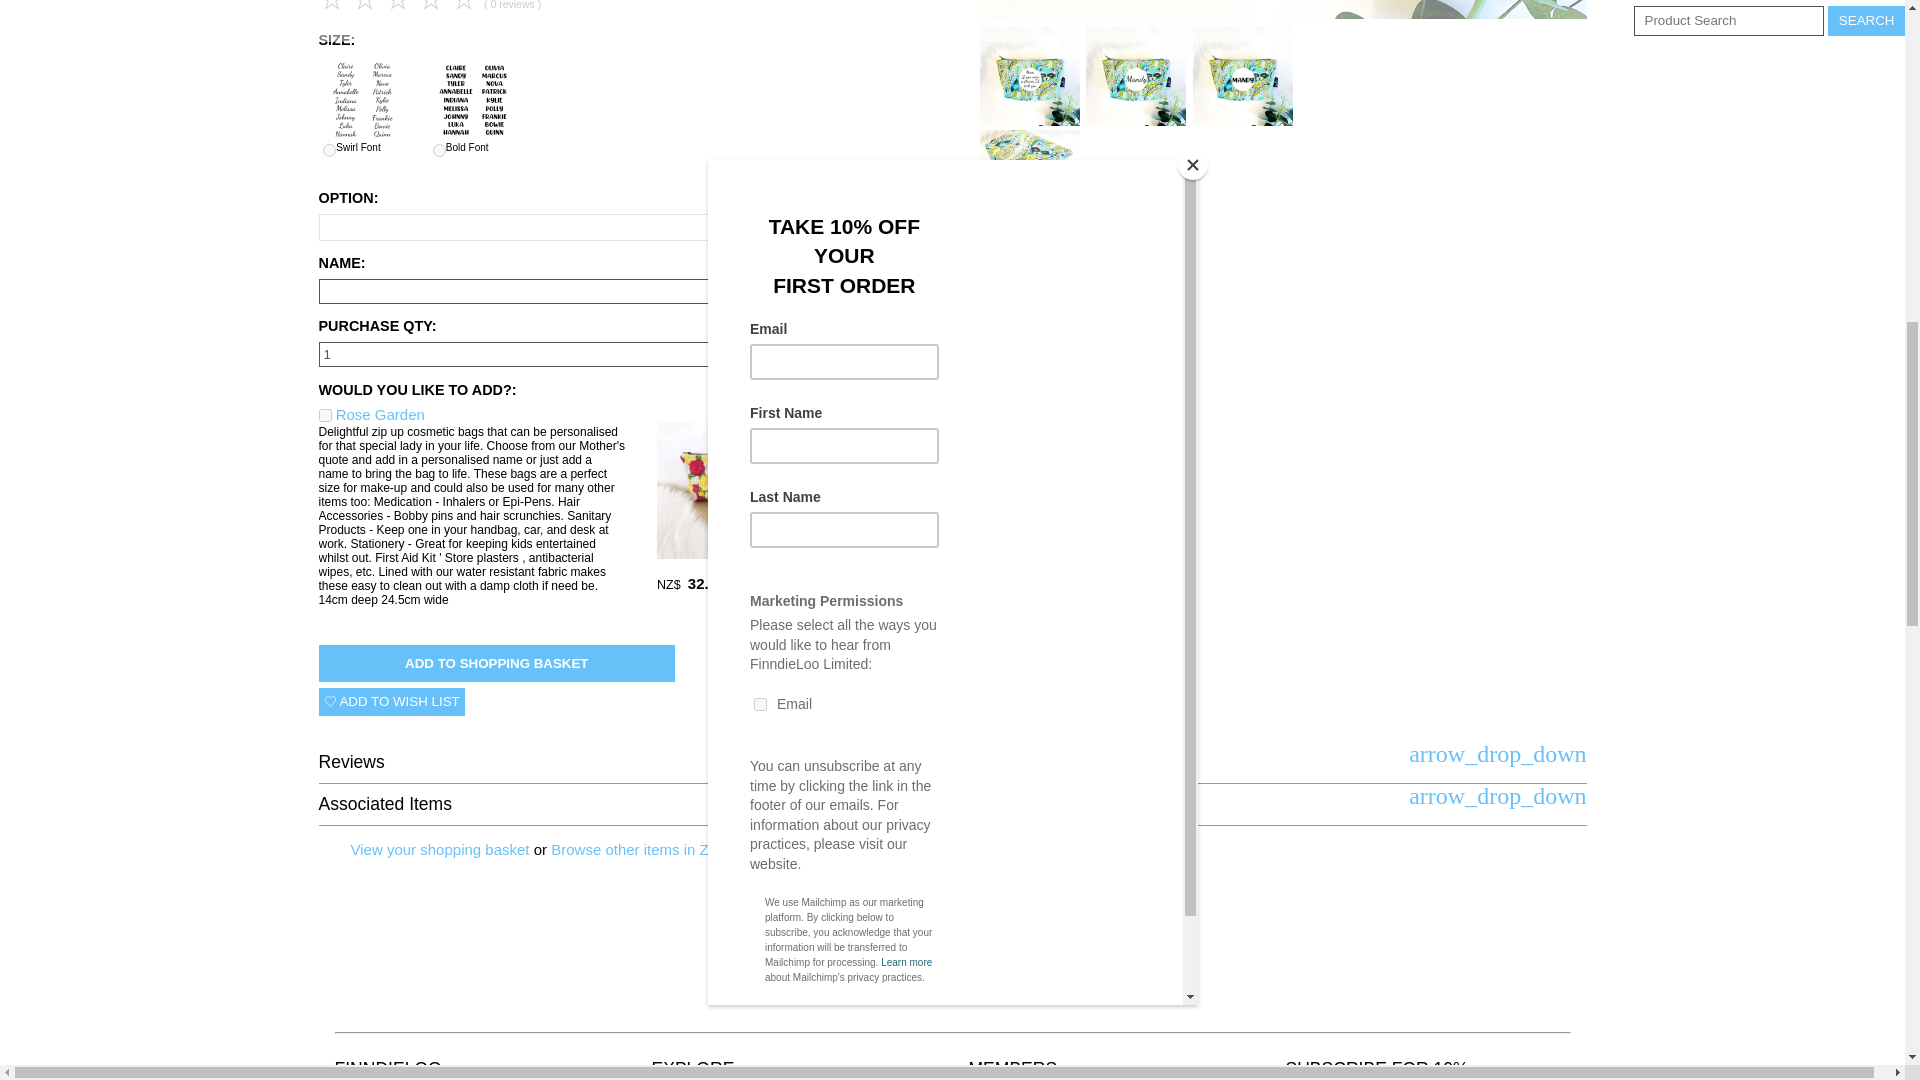  Describe the element at coordinates (1497, 753) in the screenshot. I see `click to reveal section` at that location.